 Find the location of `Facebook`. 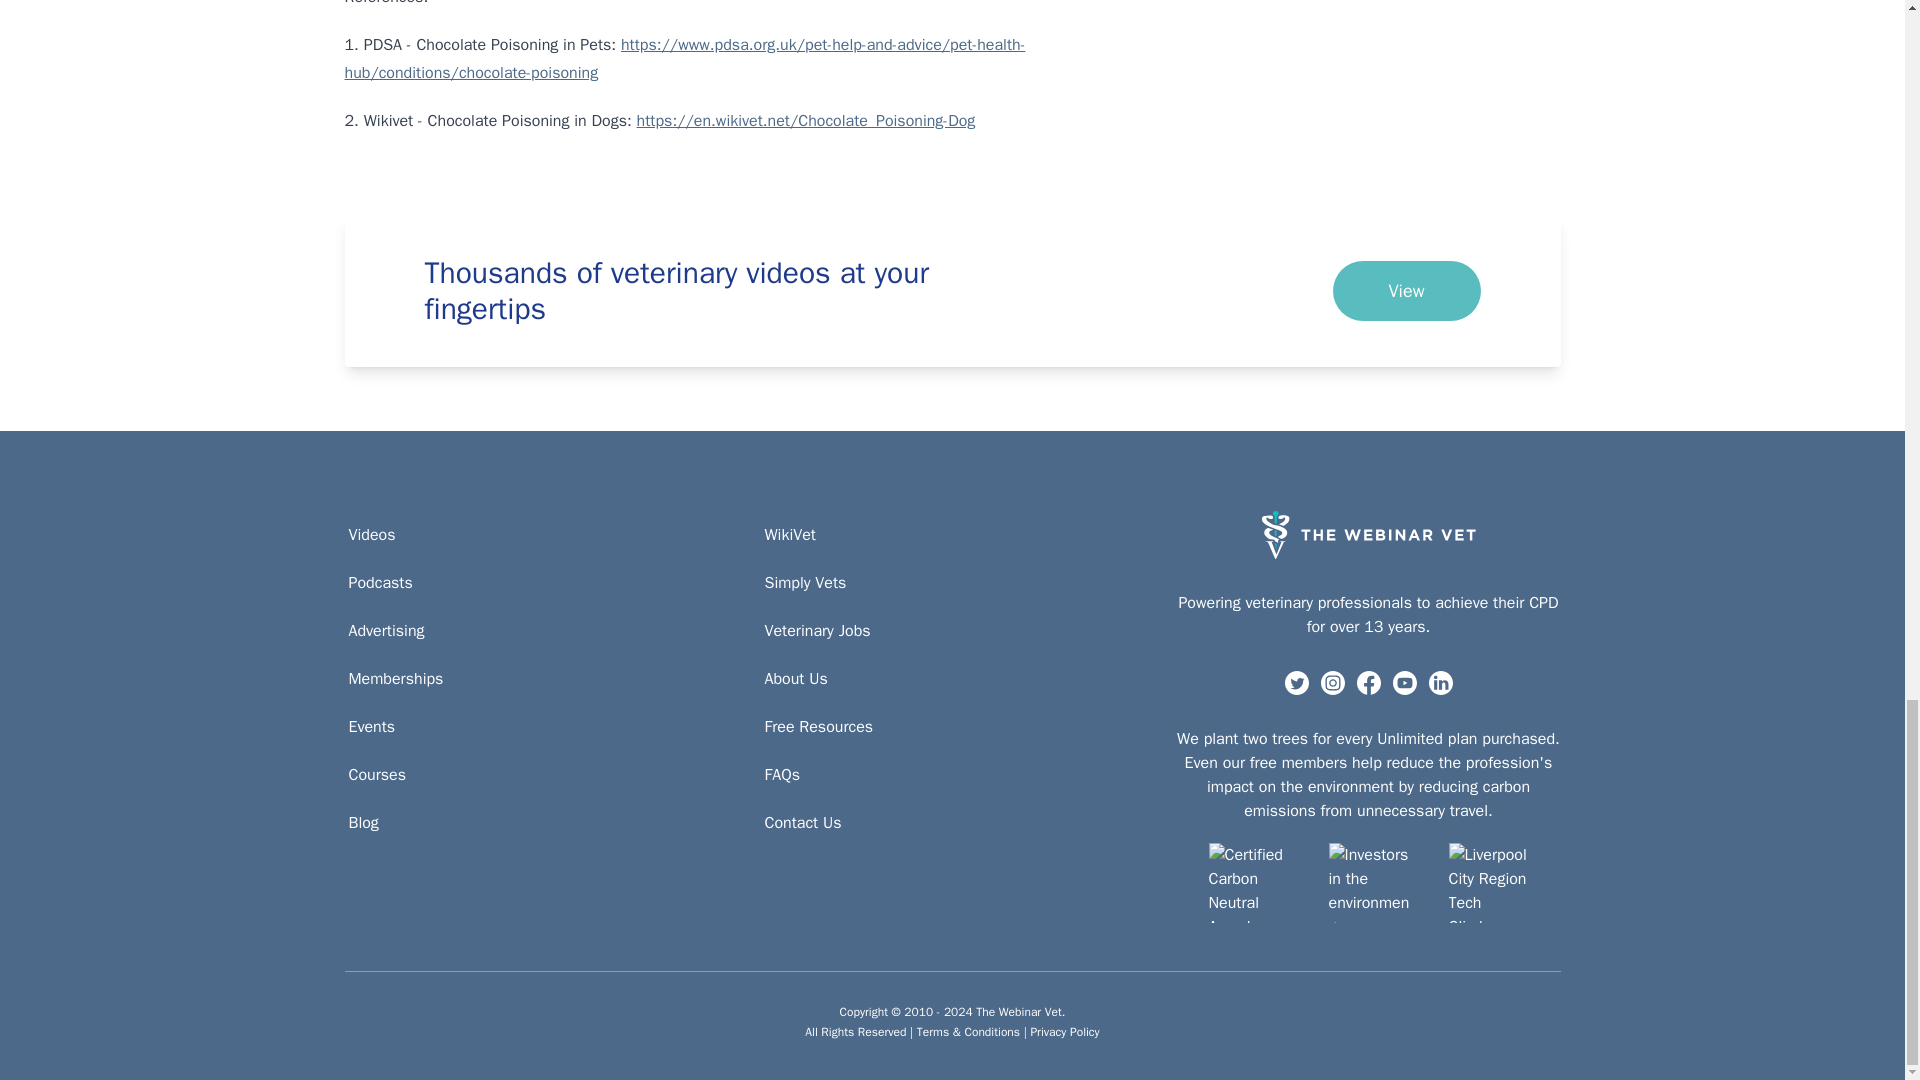

Facebook is located at coordinates (1368, 682).